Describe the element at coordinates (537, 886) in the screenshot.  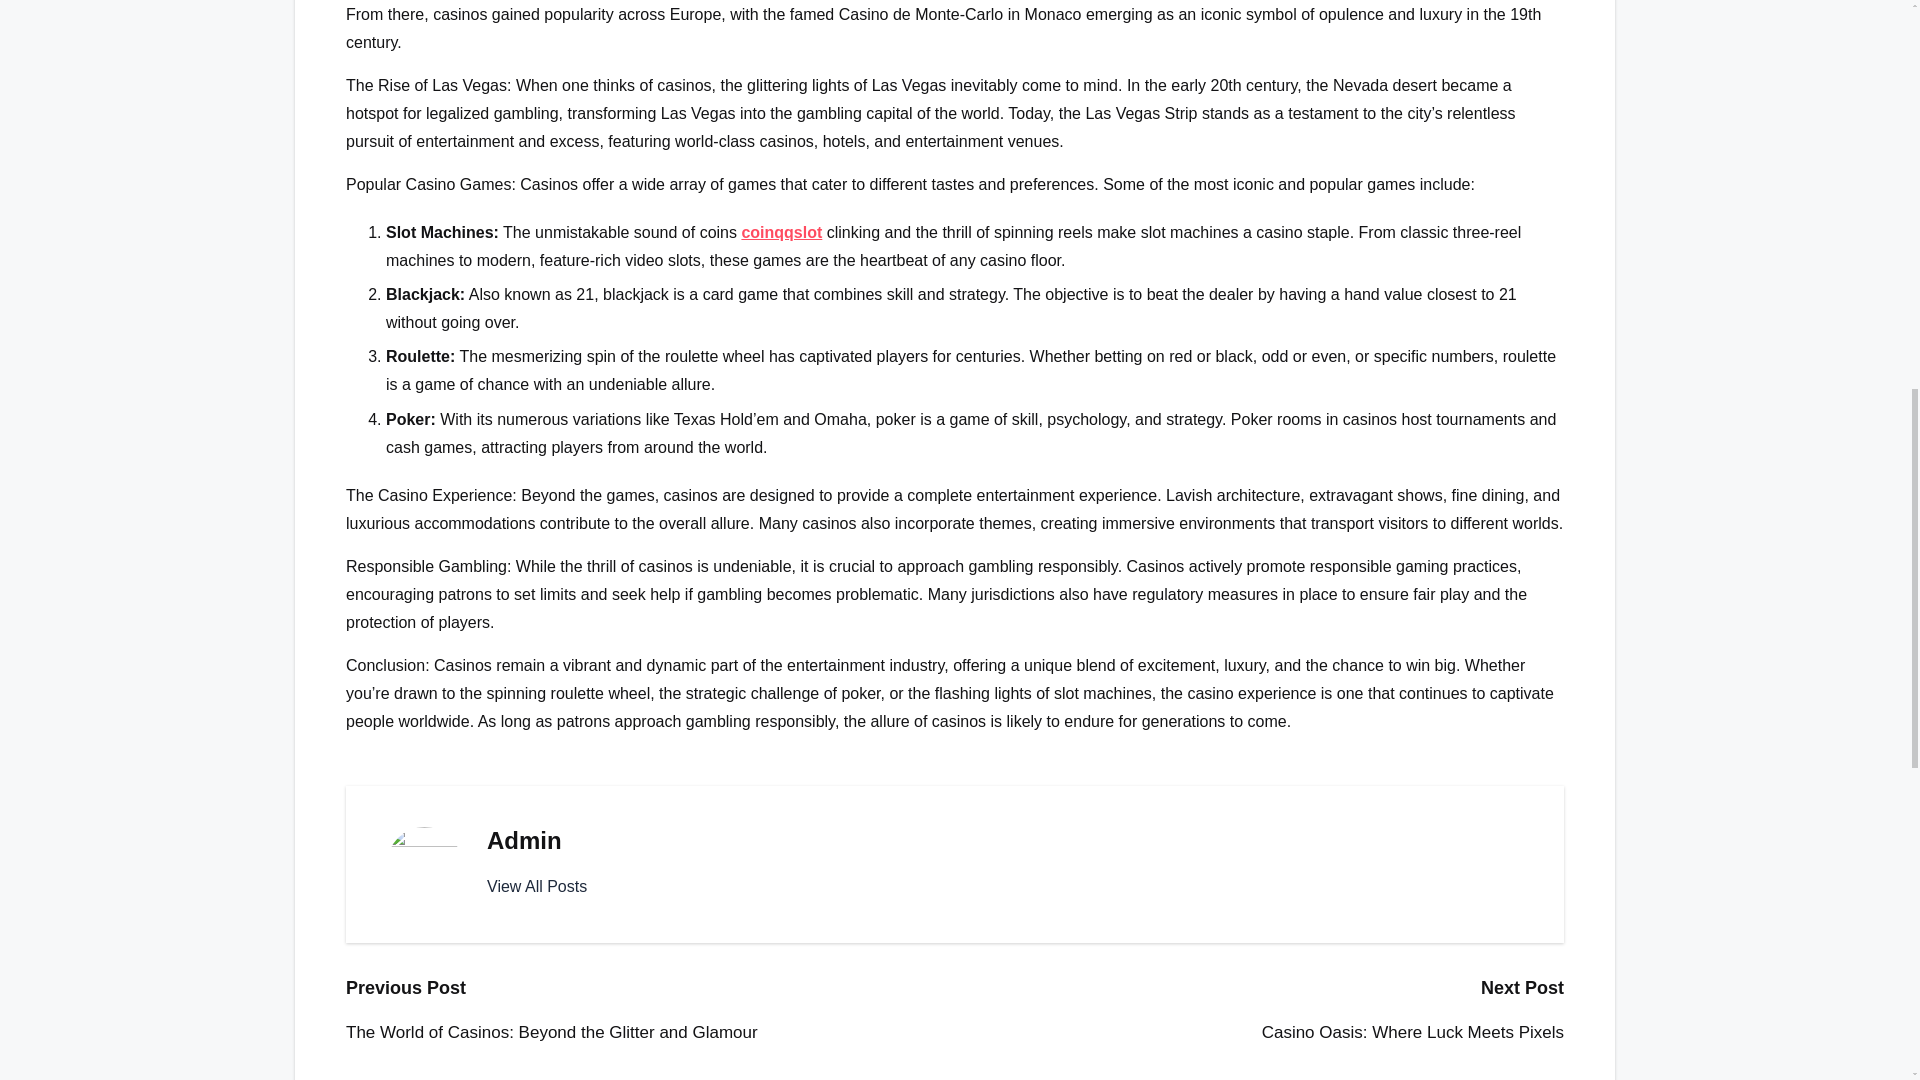
I see `View All Posts` at that location.